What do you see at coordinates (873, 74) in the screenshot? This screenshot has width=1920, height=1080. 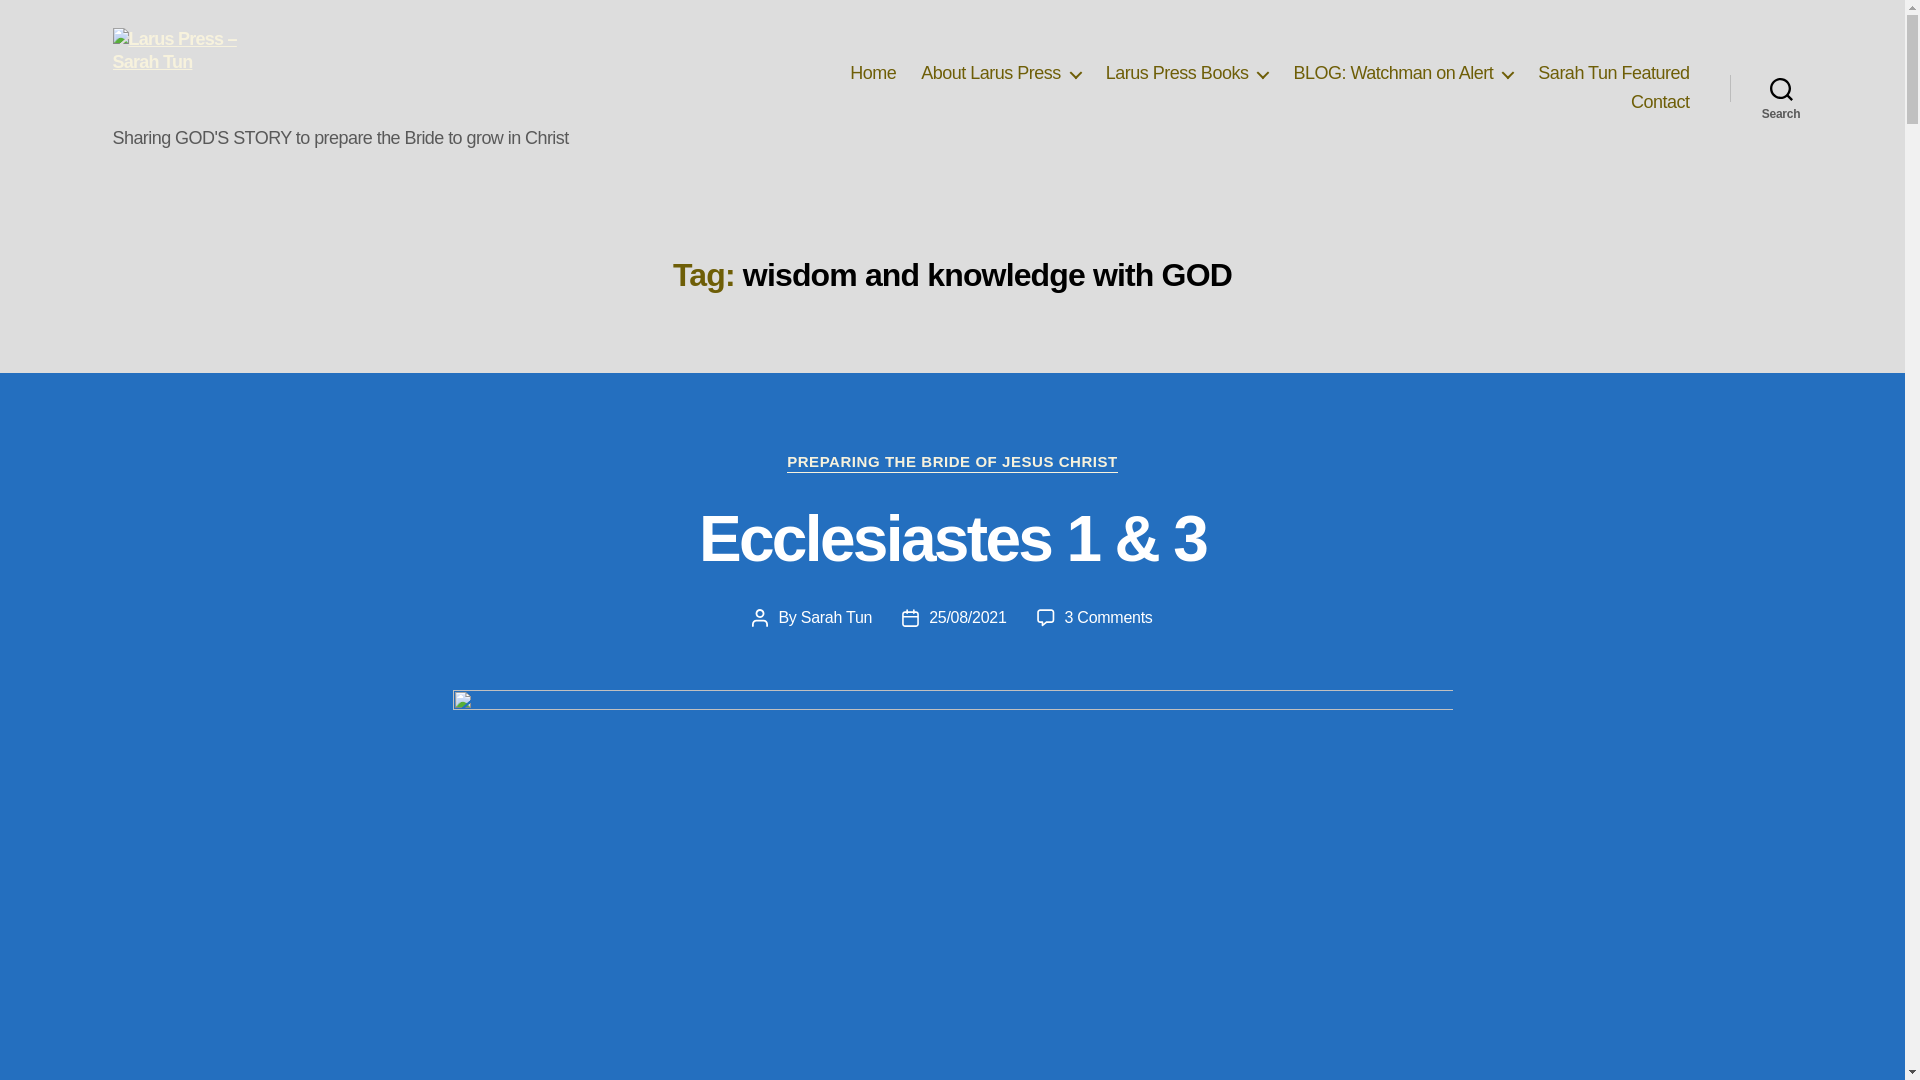 I see `Home` at bounding box center [873, 74].